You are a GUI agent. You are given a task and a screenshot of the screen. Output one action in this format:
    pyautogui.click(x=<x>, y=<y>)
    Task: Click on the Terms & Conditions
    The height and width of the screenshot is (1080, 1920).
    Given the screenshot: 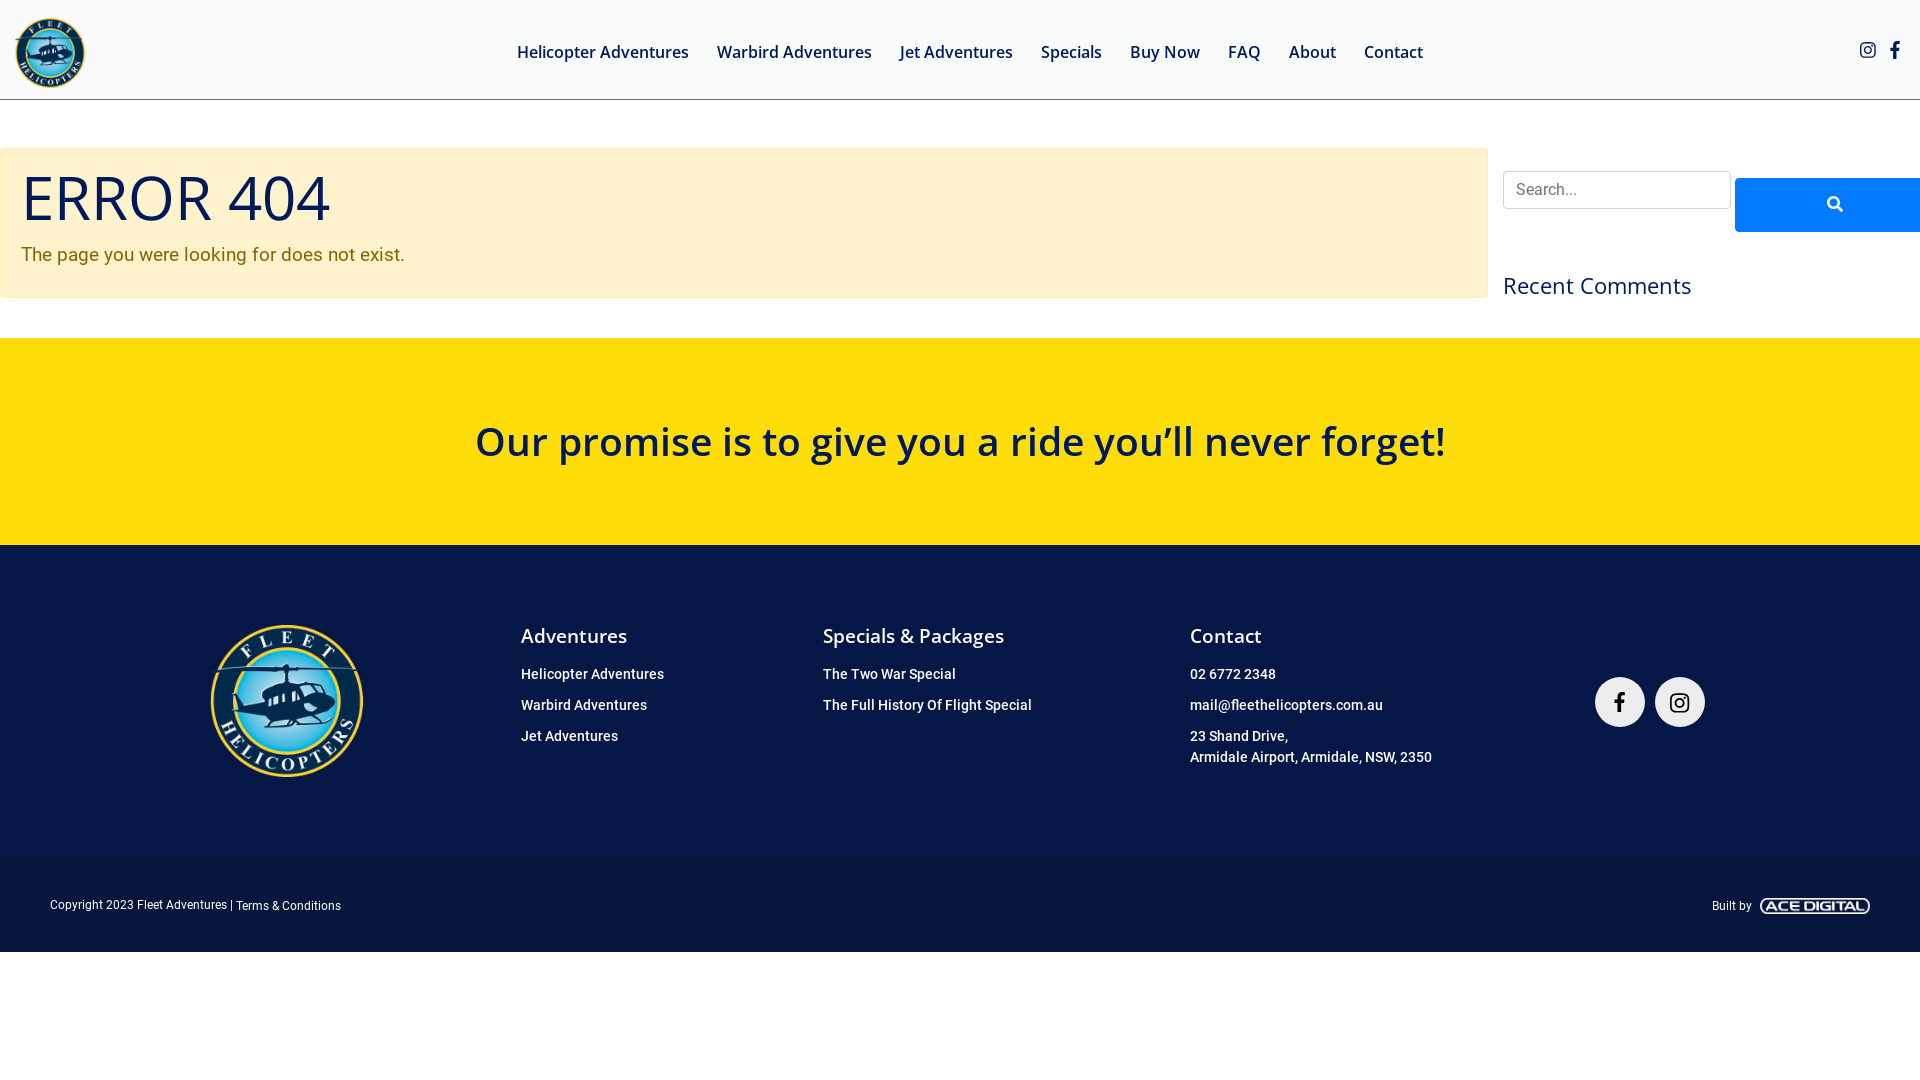 What is the action you would take?
    pyautogui.click(x=288, y=906)
    